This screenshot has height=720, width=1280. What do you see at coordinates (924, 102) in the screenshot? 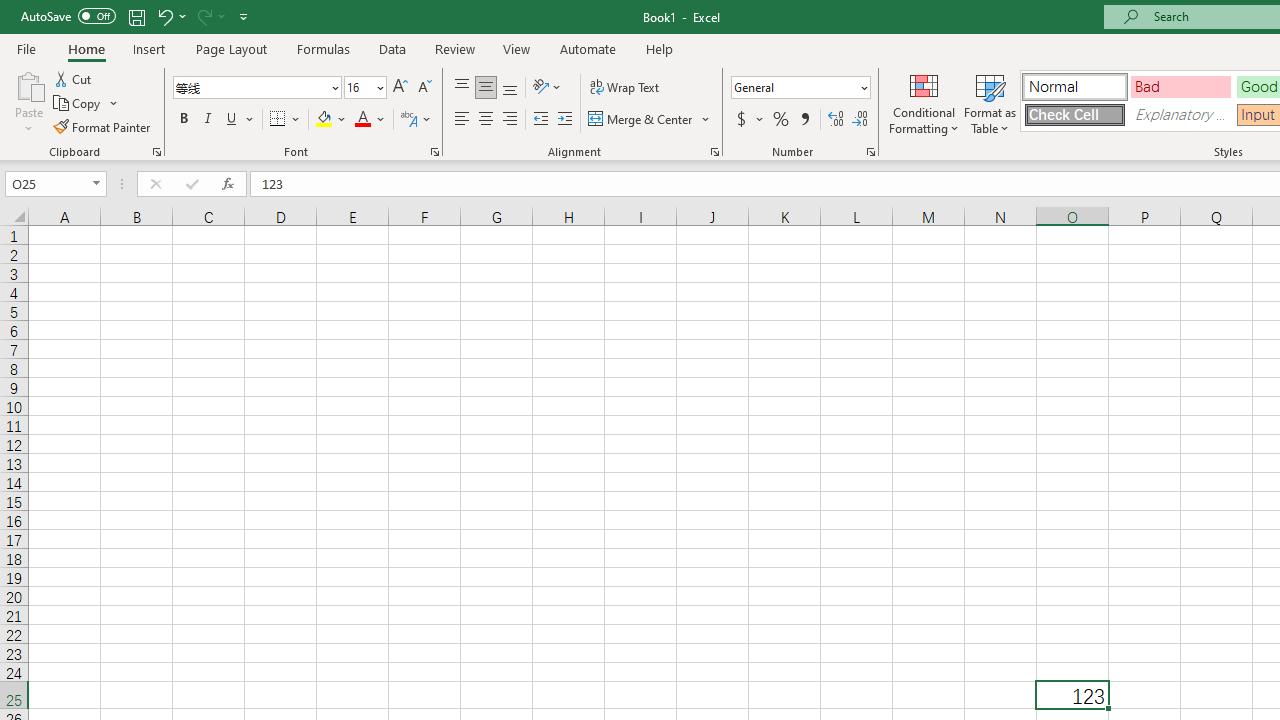
I see `Conditional Formatting` at bounding box center [924, 102].